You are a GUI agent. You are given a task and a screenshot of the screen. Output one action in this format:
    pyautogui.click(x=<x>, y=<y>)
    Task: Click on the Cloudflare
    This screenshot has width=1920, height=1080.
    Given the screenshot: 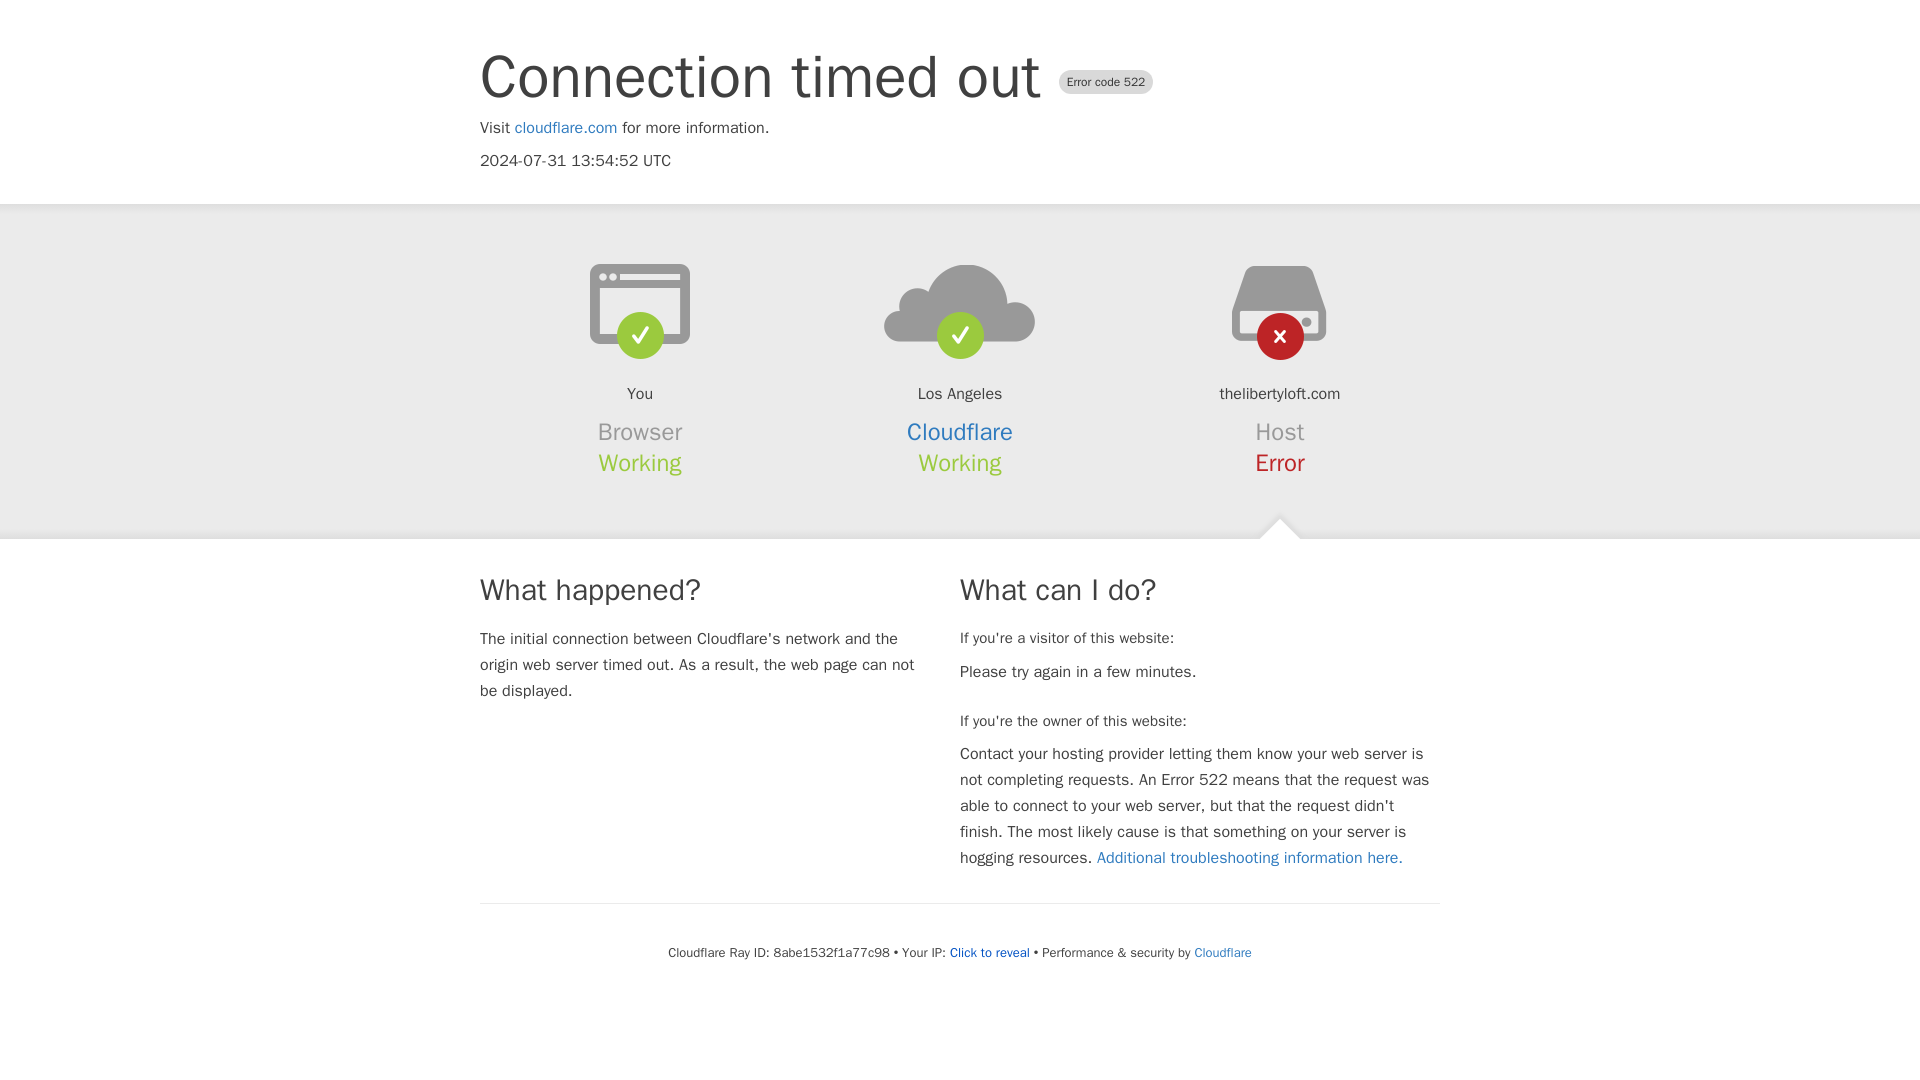 What is the action you would take?
    pyautogui.click(x=960, y=432)
    